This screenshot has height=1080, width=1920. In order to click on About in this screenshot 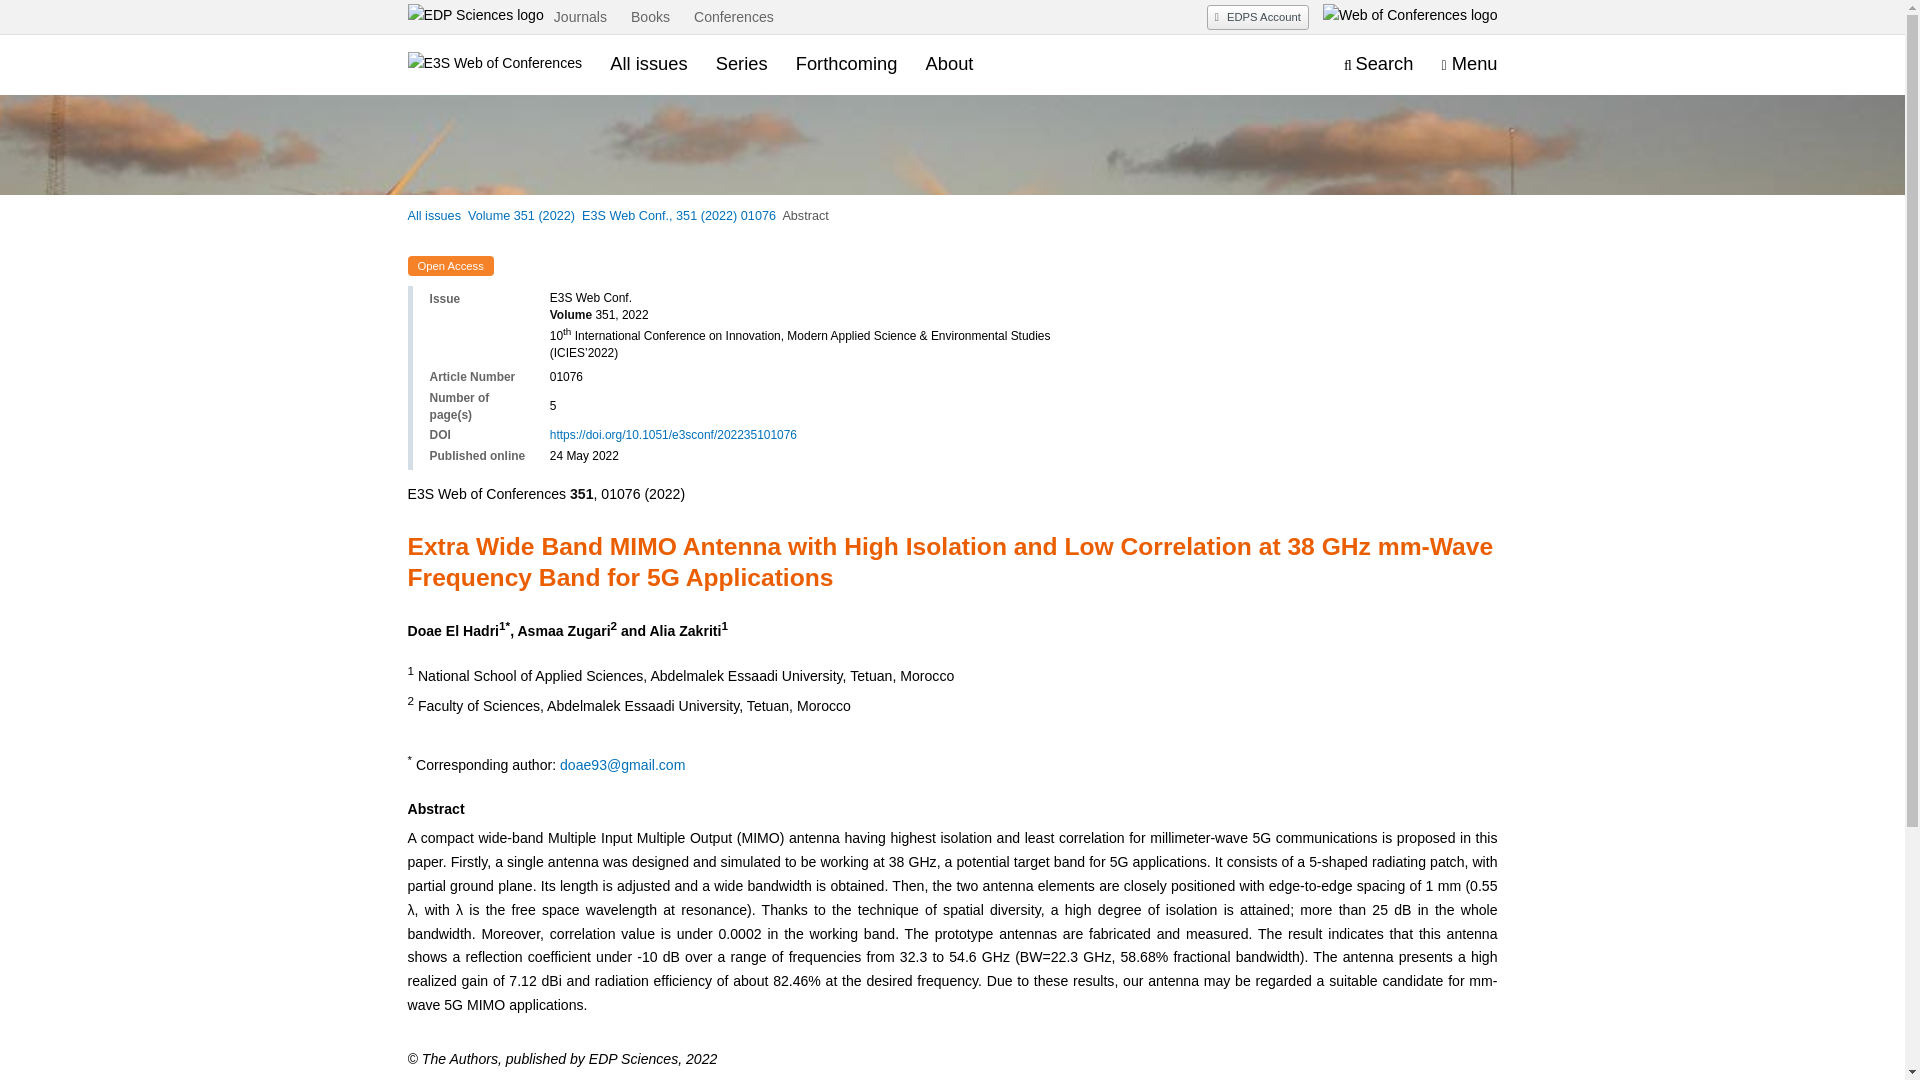, I will do `click(949, 63)`.